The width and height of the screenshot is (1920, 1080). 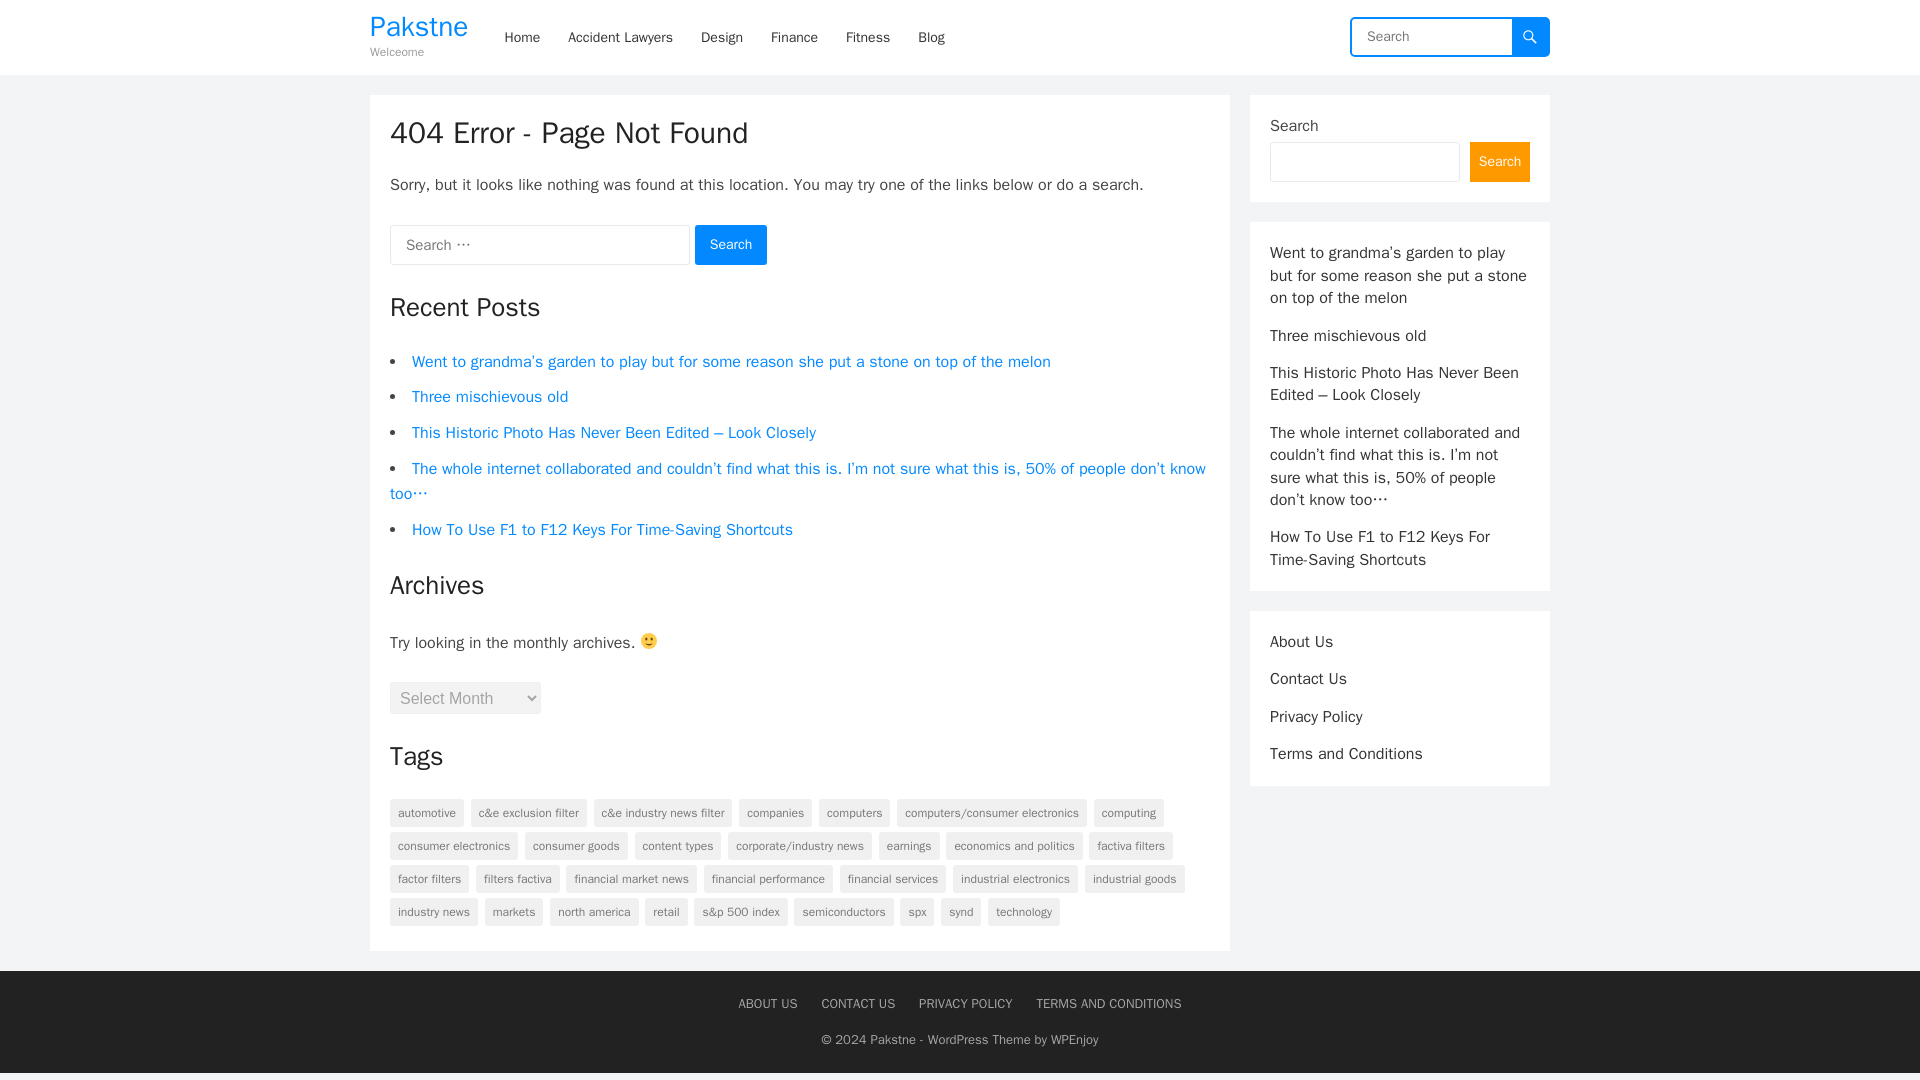 What do you see at coordinates (1014, 820) in the screenshot?
I see `economics and politics` at bounding box center [1014, 820].